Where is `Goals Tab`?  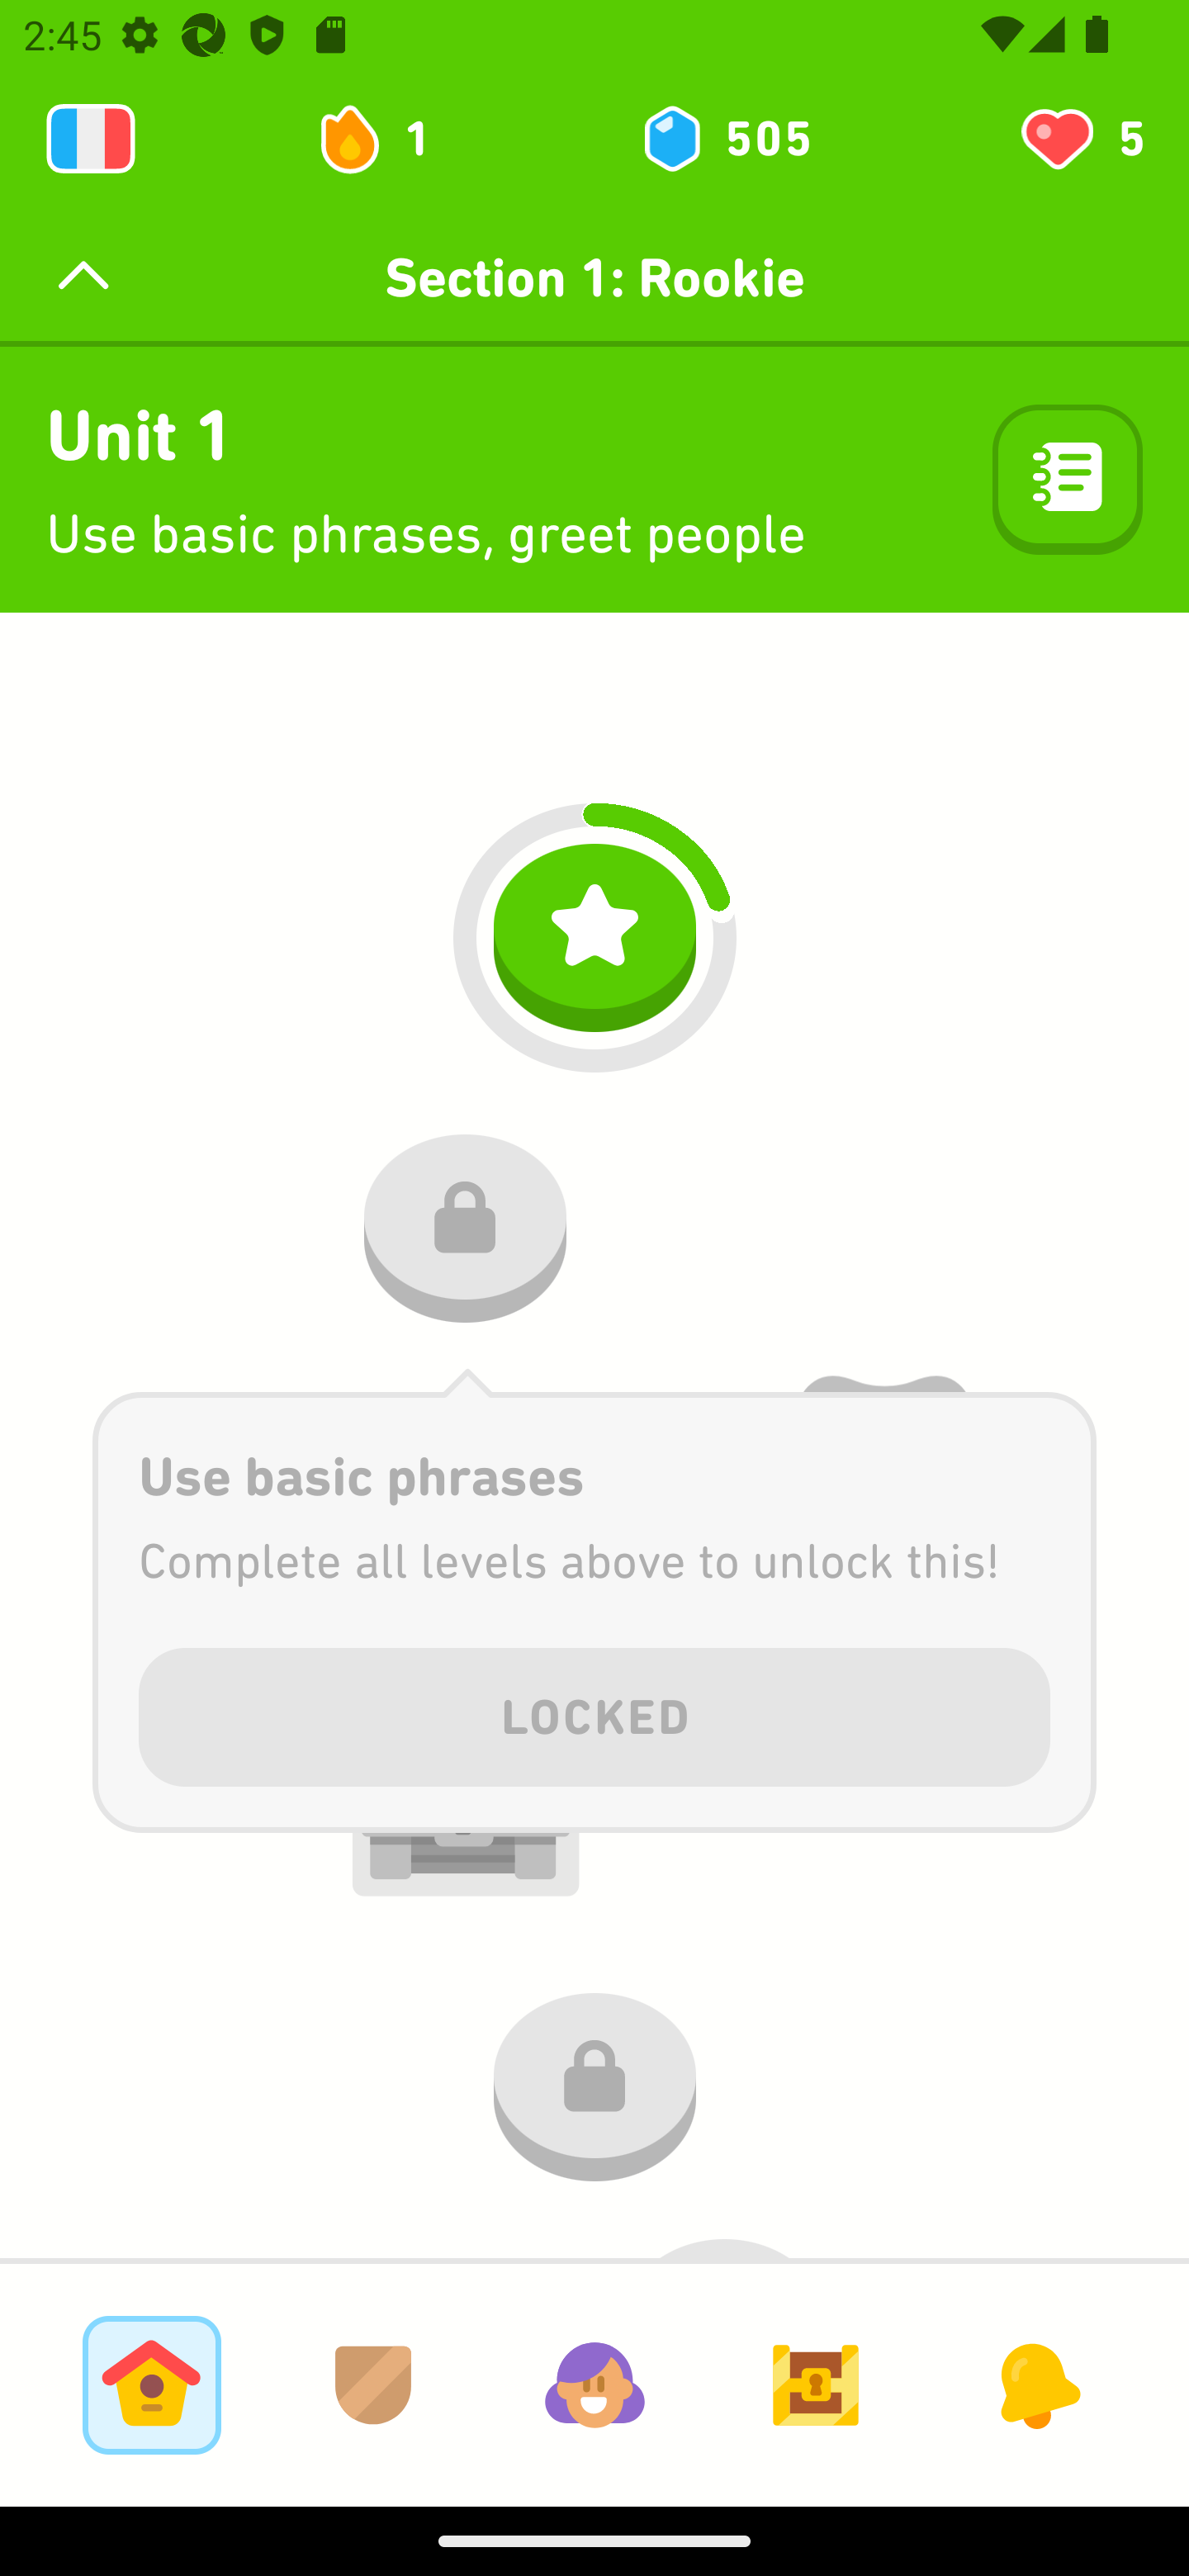 Goals Tab is located at coordinates (816, 2384).